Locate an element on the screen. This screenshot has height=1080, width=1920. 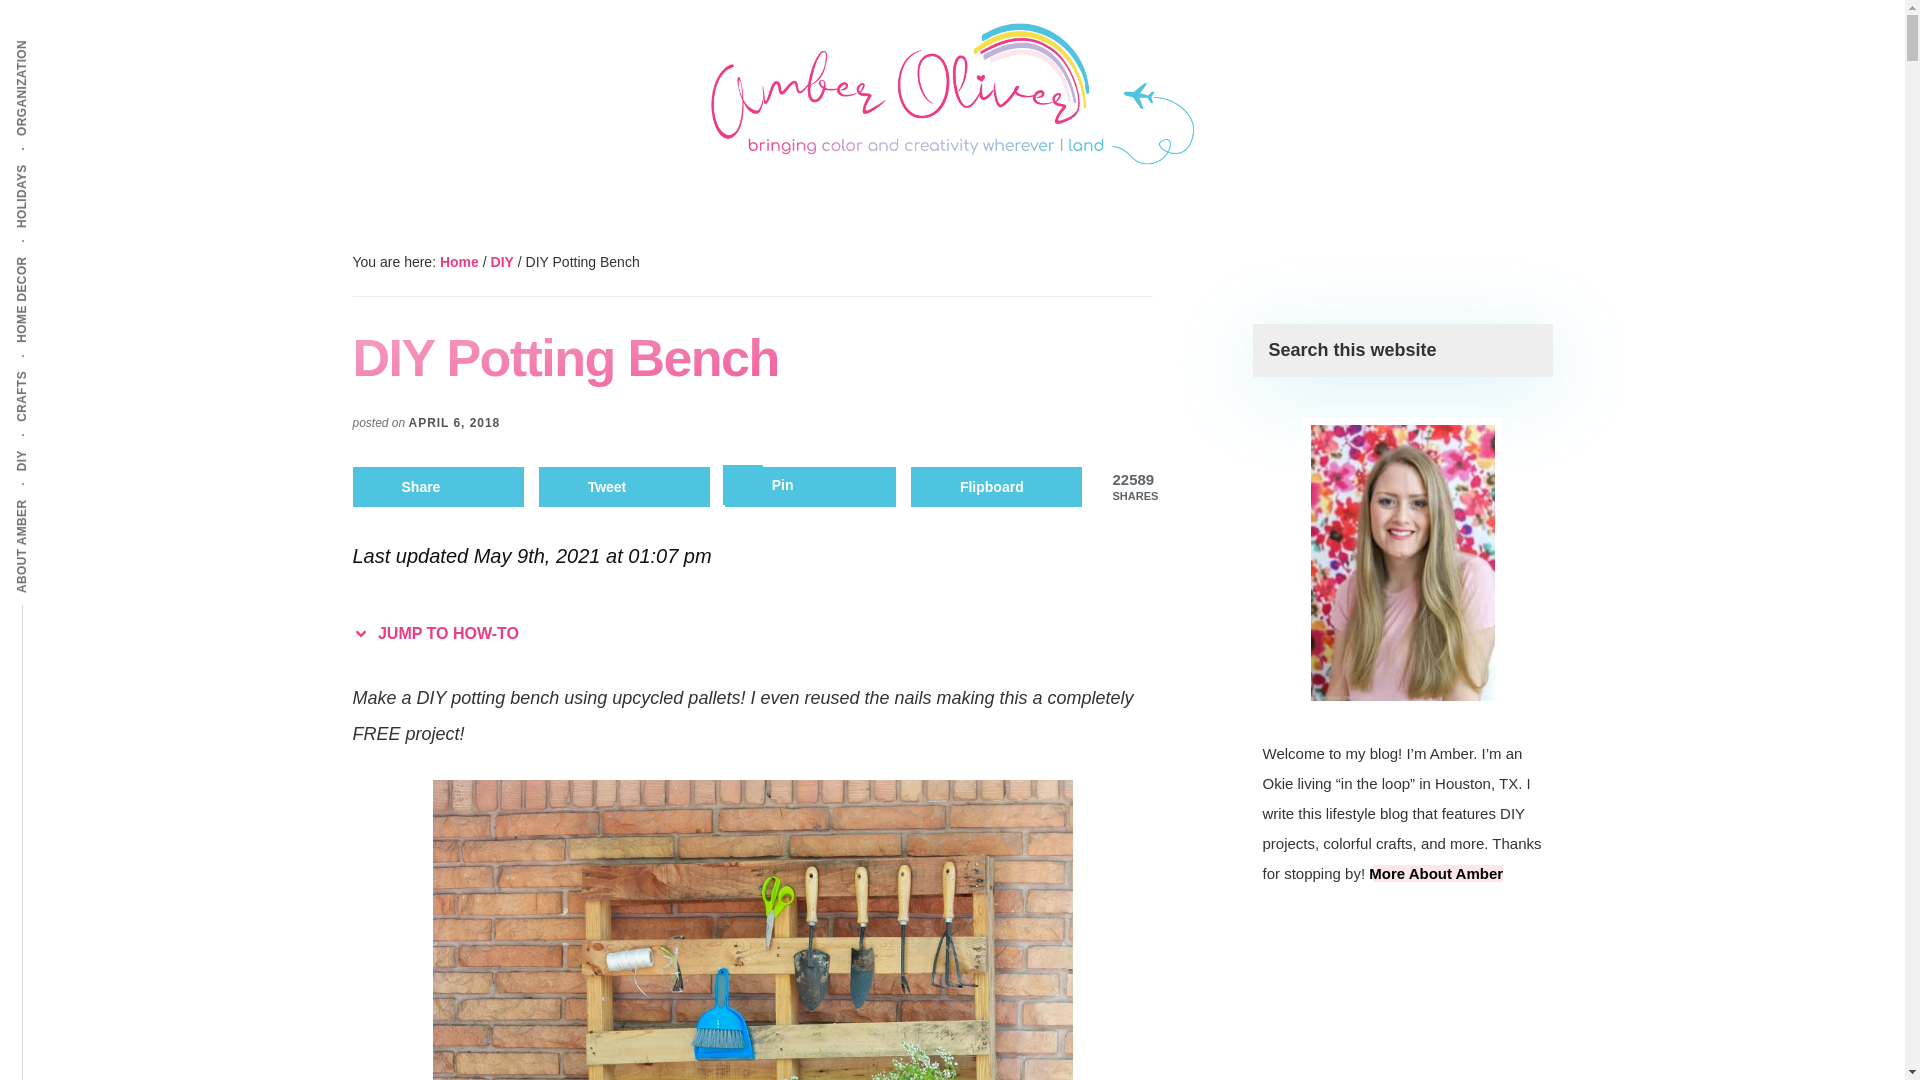
Pin is located at coordinates (810, 486).